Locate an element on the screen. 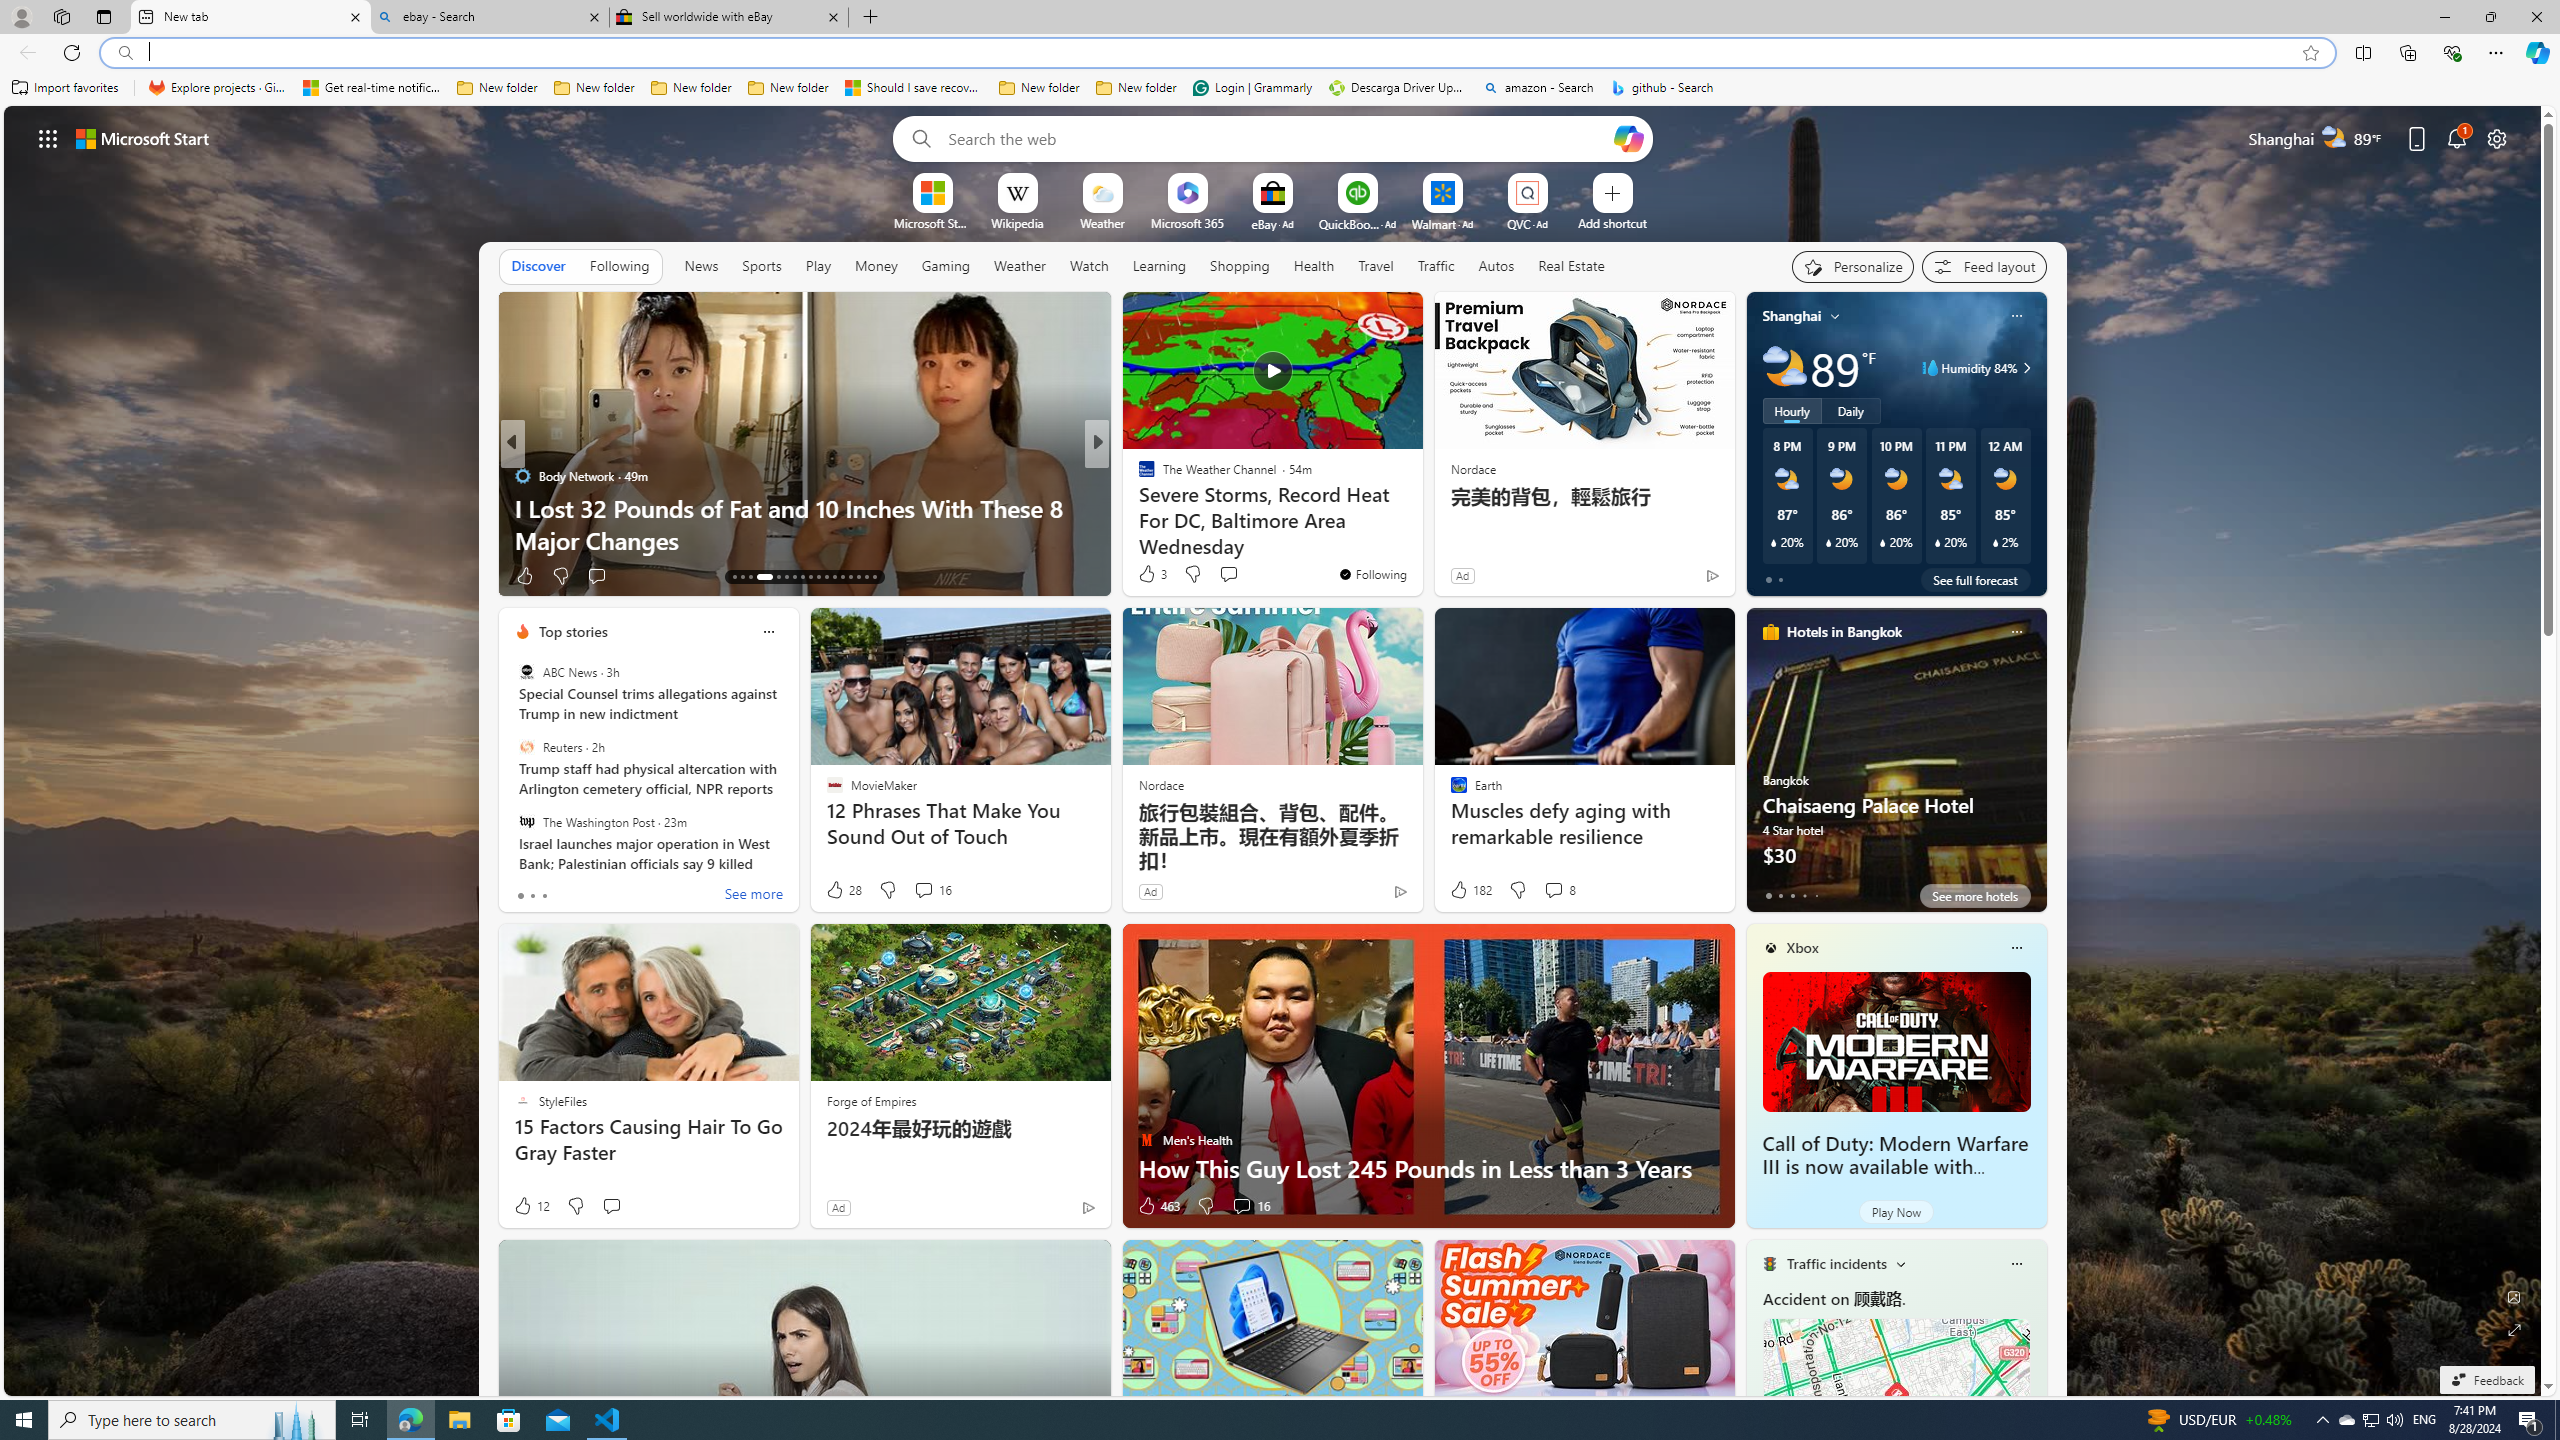 The height and width of the screenshot is (1440, 2560). Search is located at coordinates (916, 138).